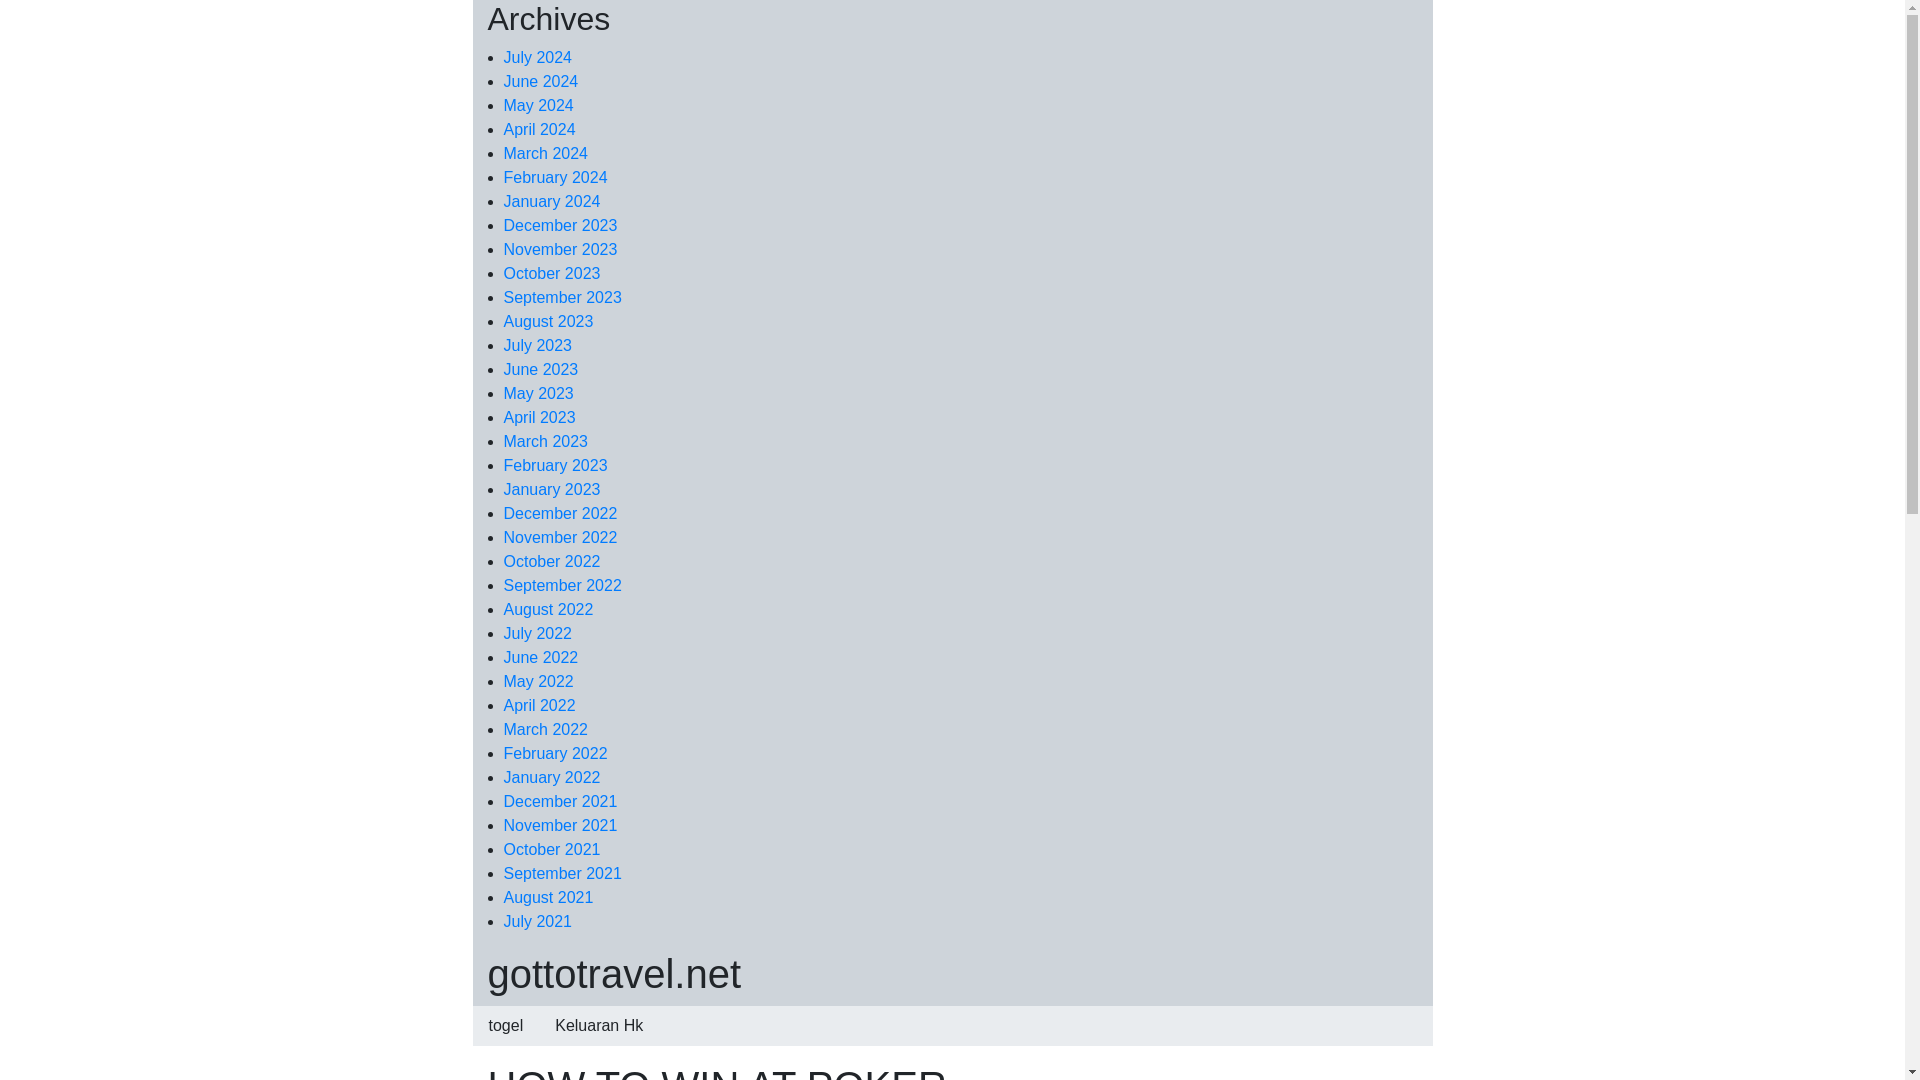  I want to click on gottotravel.net, so click(614, 973).